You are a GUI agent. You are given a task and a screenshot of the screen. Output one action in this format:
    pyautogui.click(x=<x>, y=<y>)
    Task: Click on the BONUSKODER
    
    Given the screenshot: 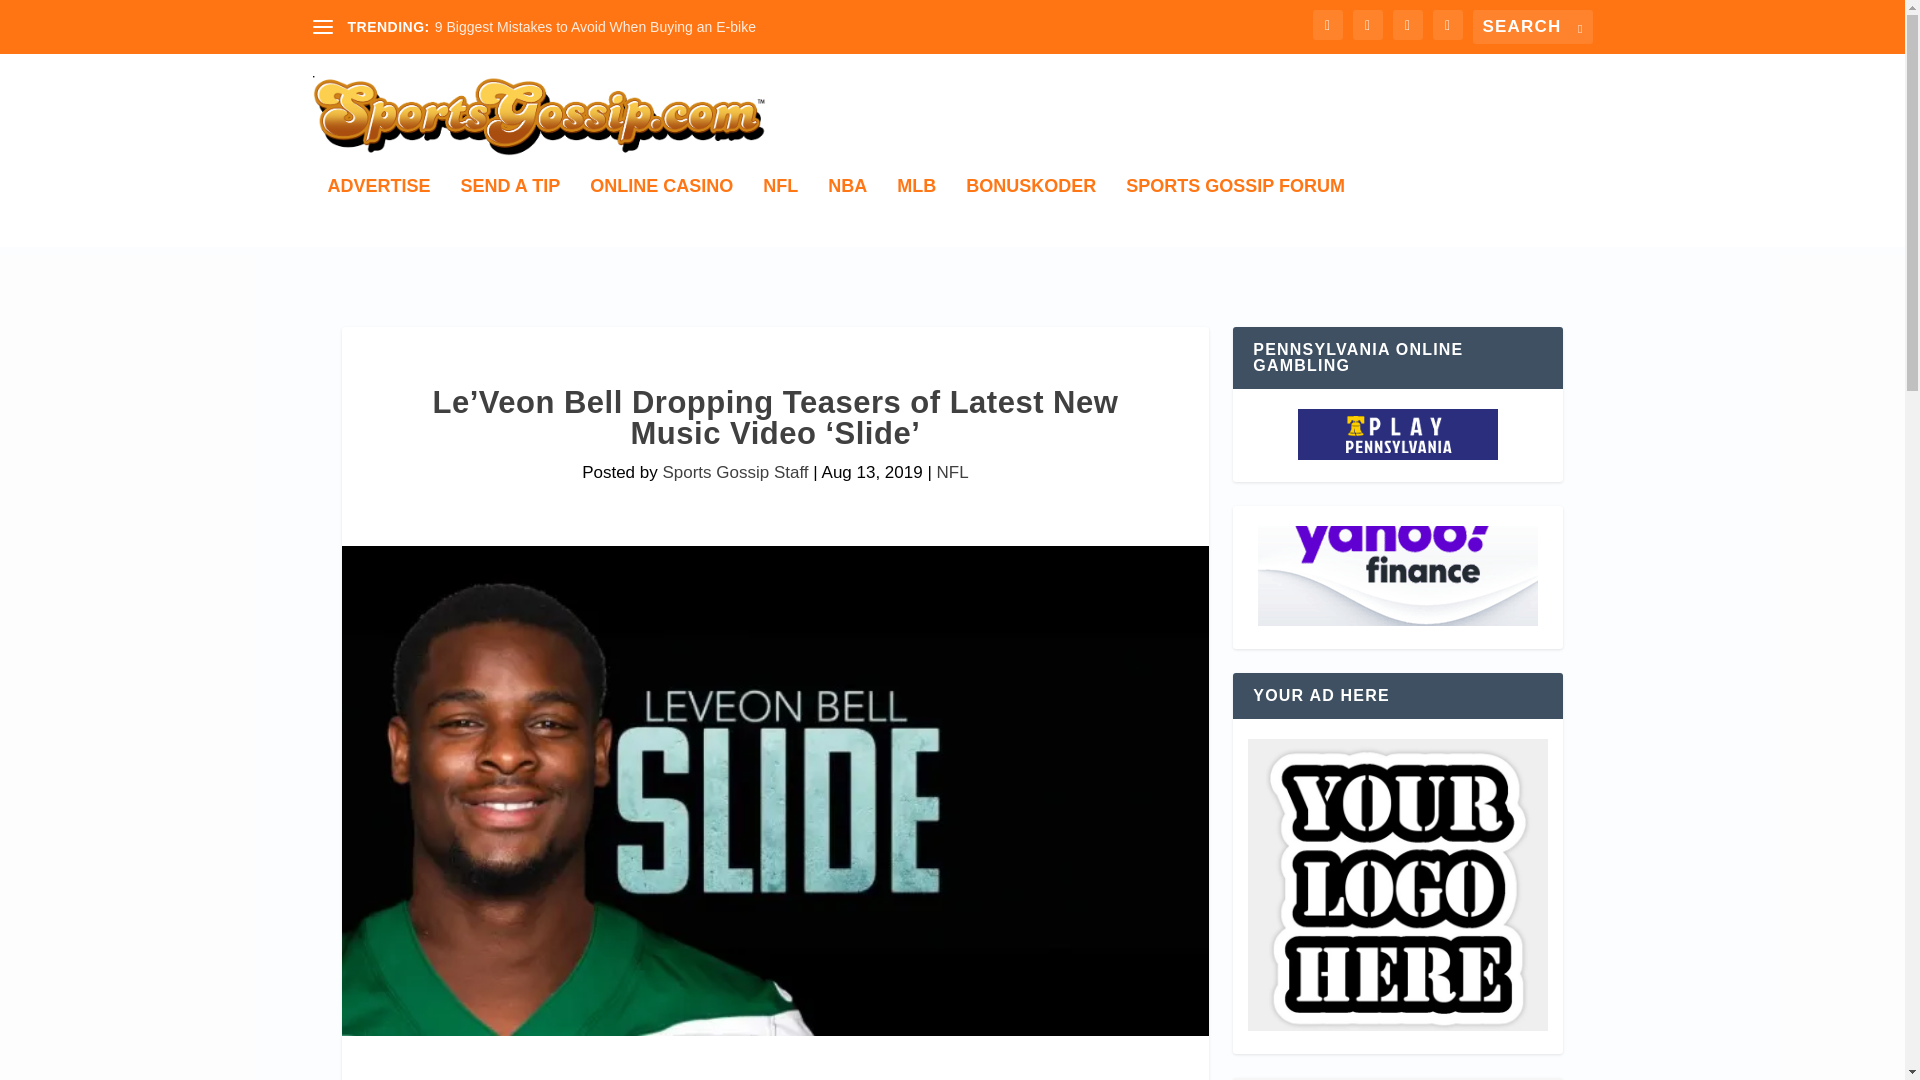 What is the action you would take?
    pyautogui.click(x=1030, y=212)
    